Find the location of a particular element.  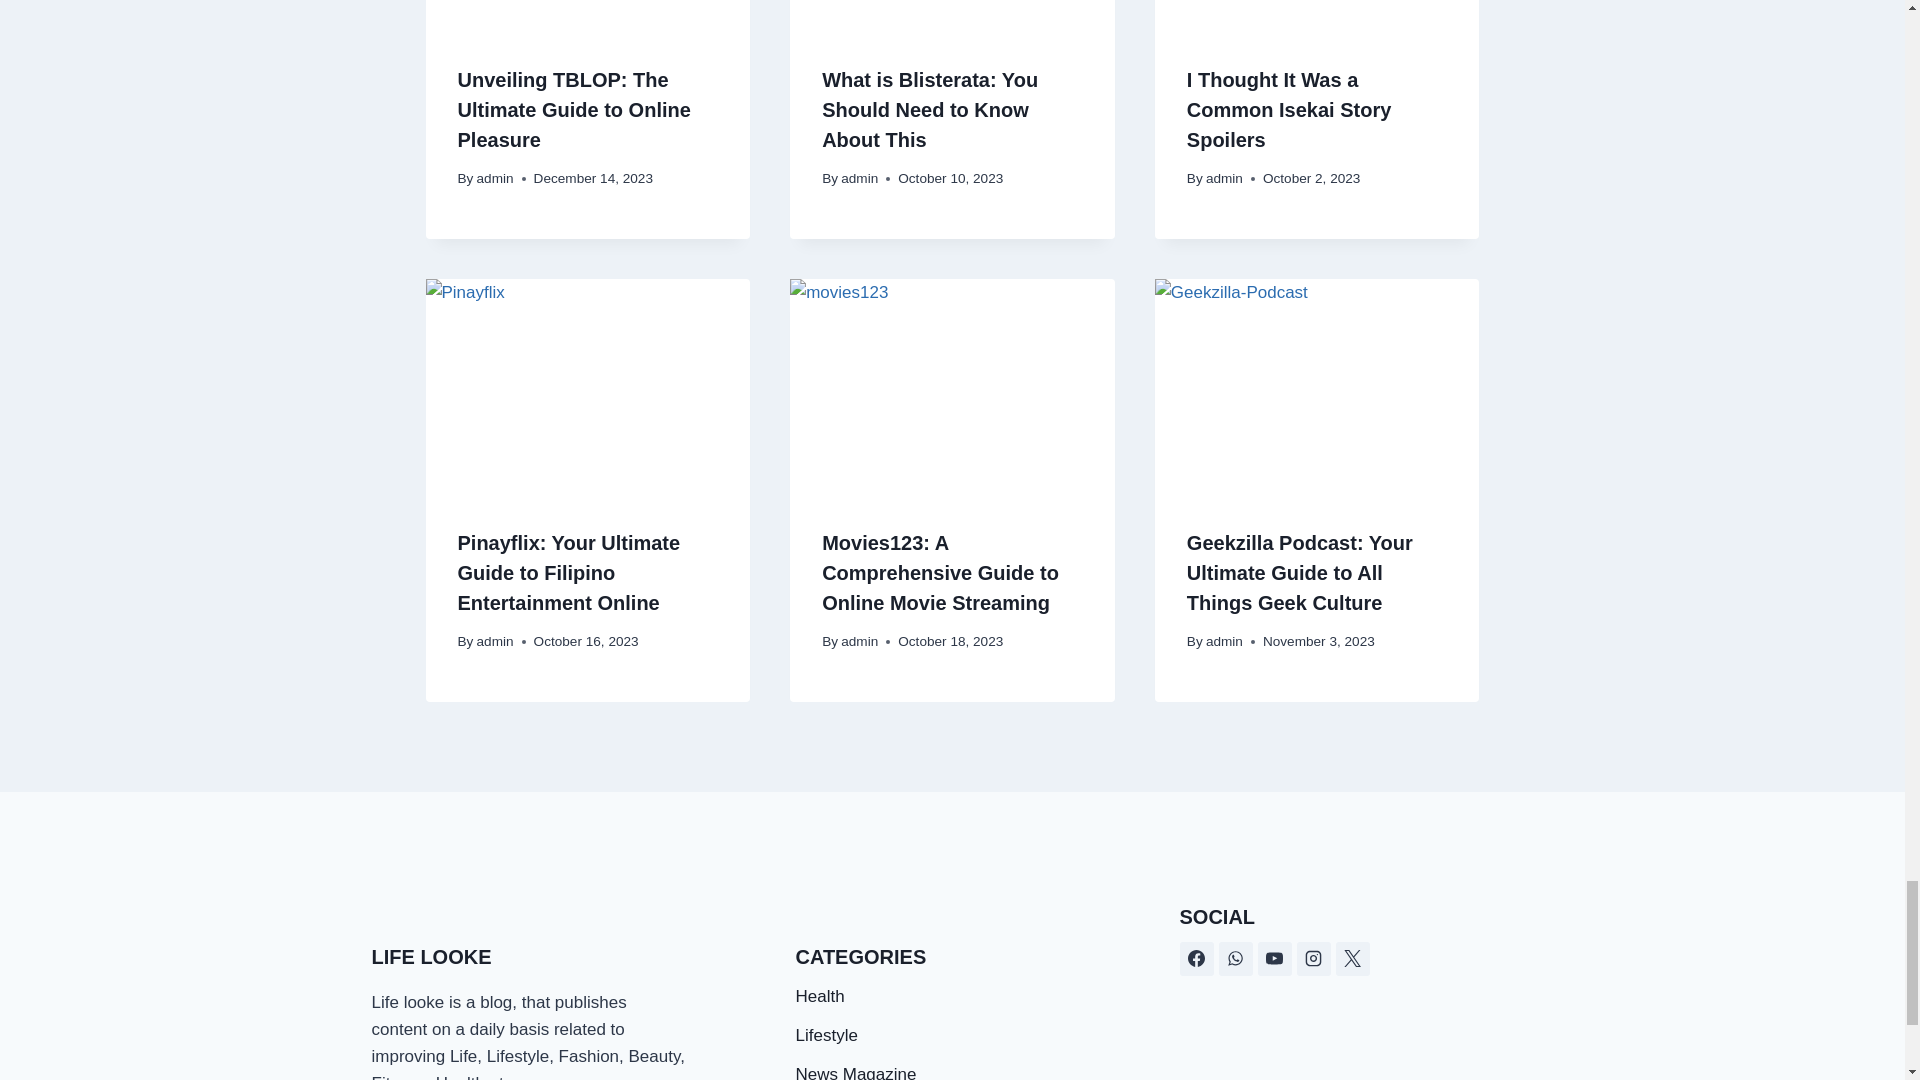

Unveiling TBLOP: The Ultimate Guide to Online Pleasure is located at coordinates (574, 110).